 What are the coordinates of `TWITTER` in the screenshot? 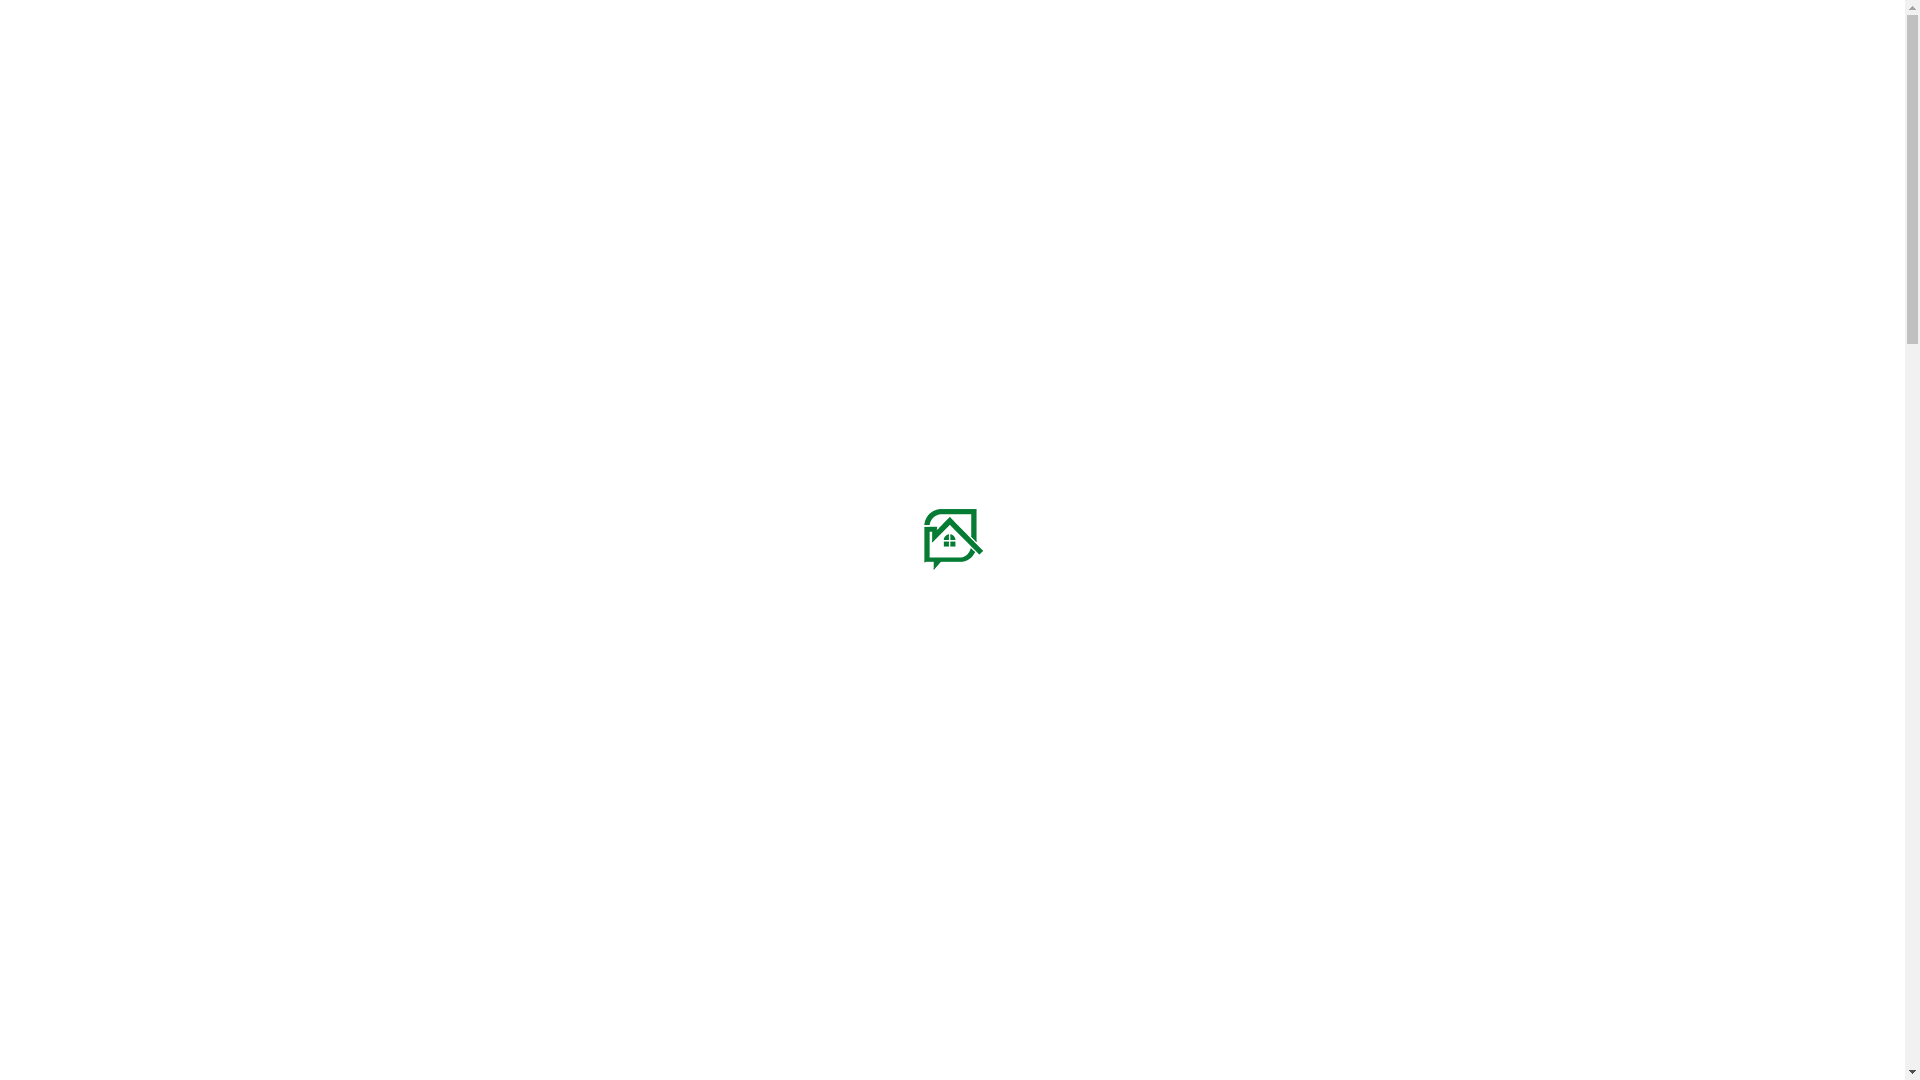 It's located at (320, 16).